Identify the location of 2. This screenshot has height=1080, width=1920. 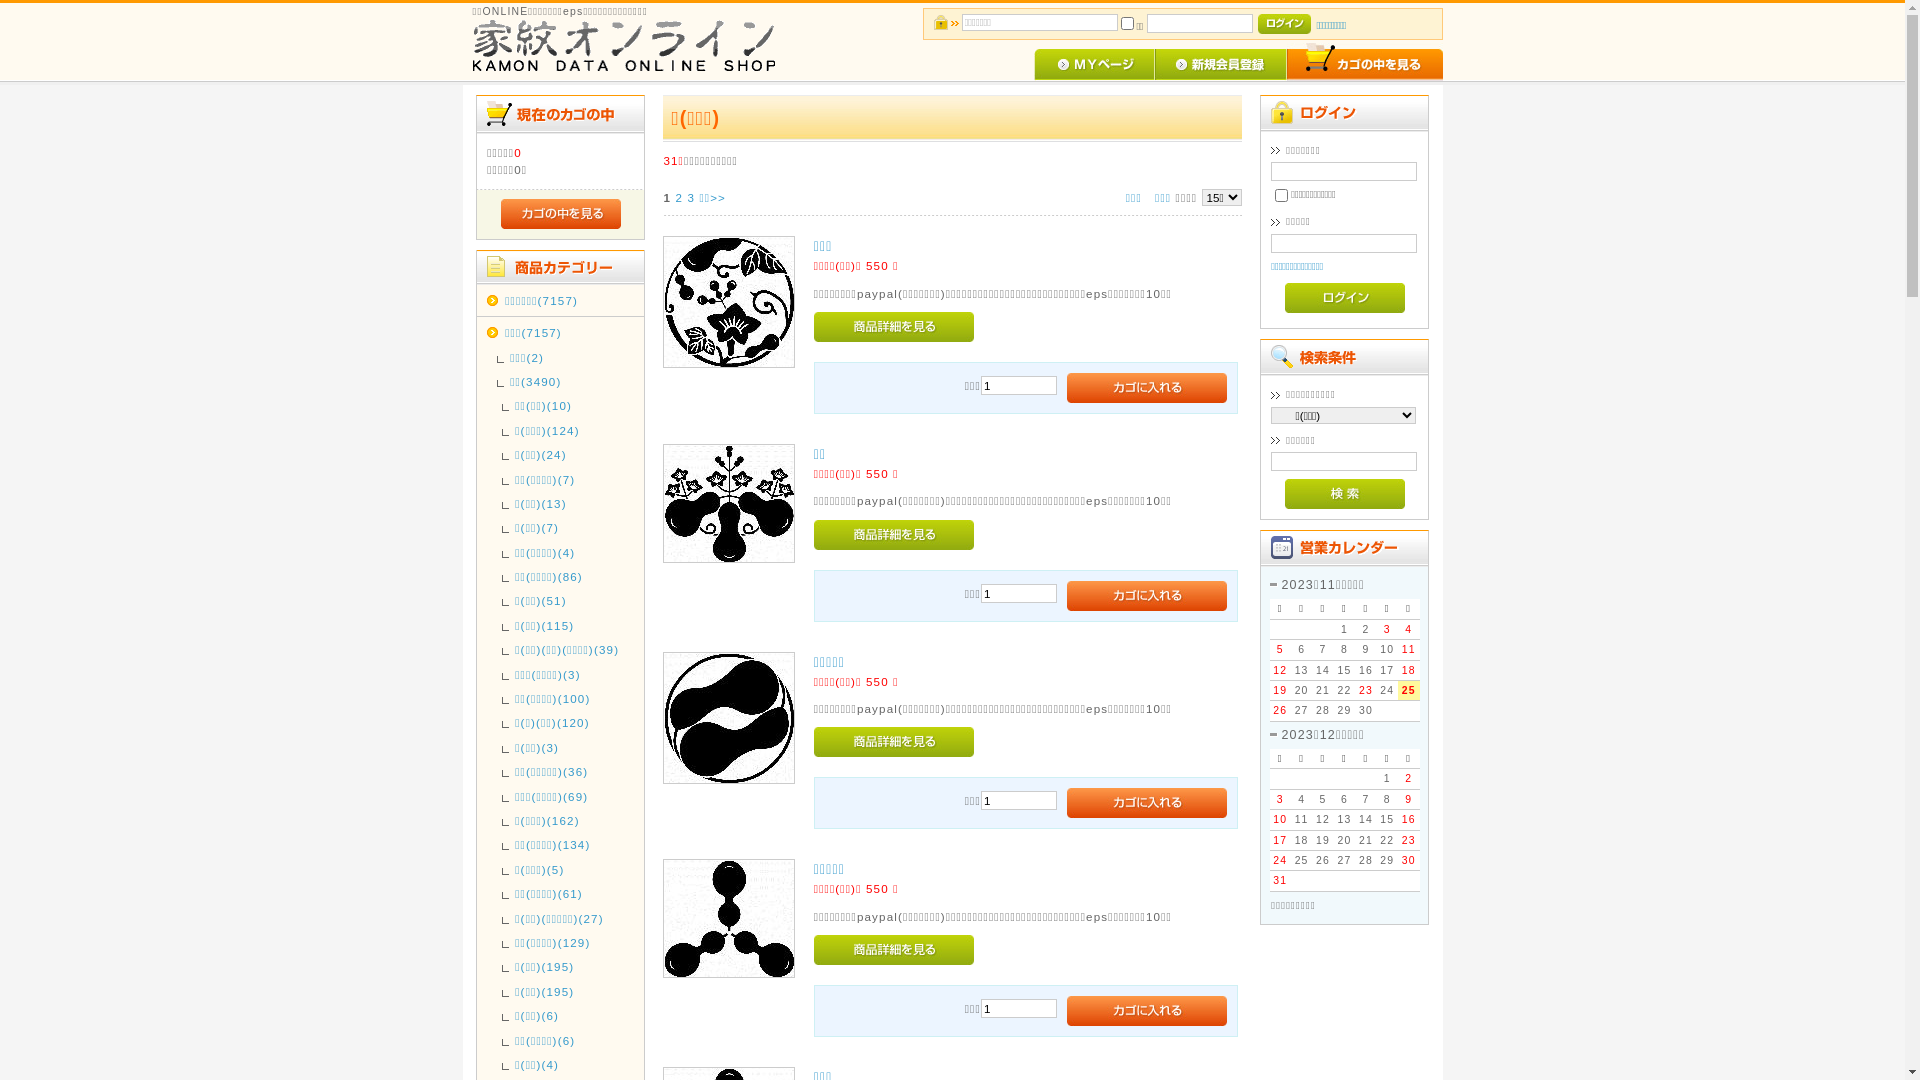
(679, 198).